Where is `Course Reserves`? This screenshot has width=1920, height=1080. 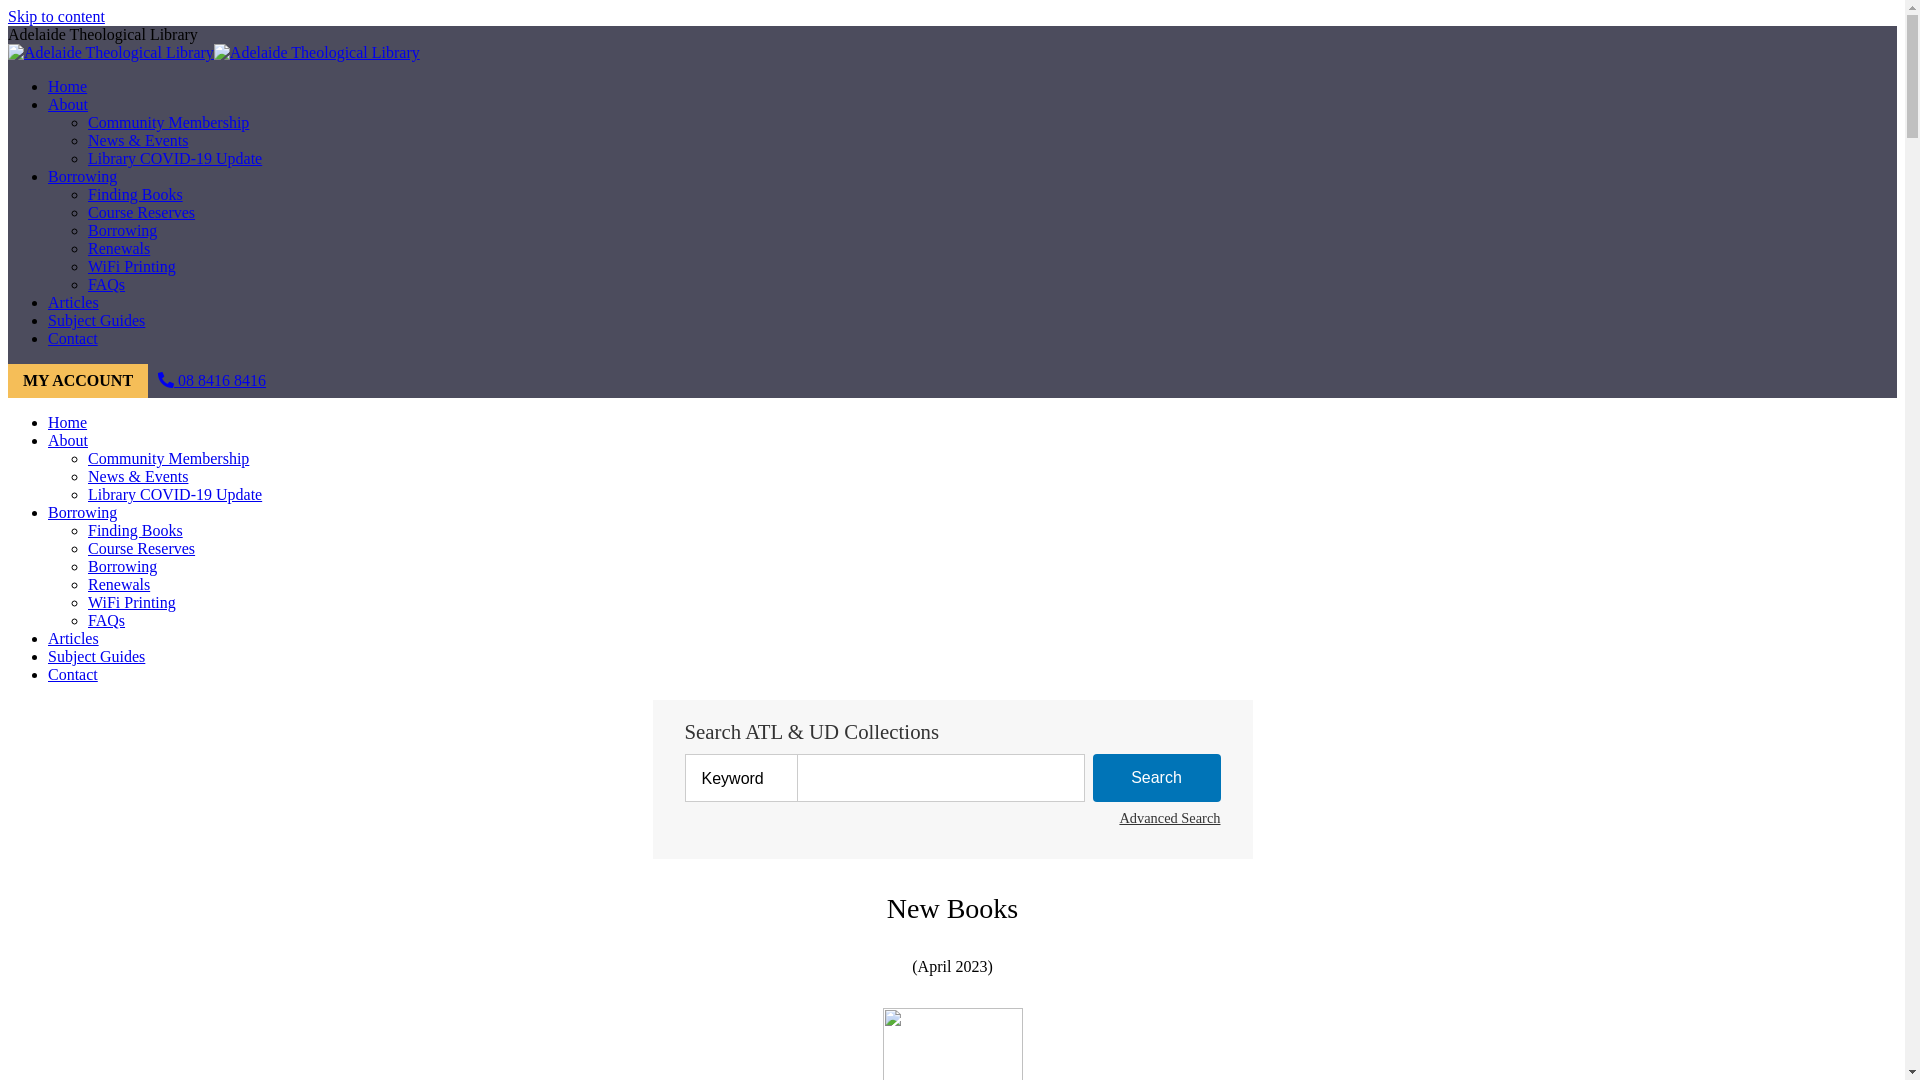
Course Reserves is located at coordinates (142, 548).